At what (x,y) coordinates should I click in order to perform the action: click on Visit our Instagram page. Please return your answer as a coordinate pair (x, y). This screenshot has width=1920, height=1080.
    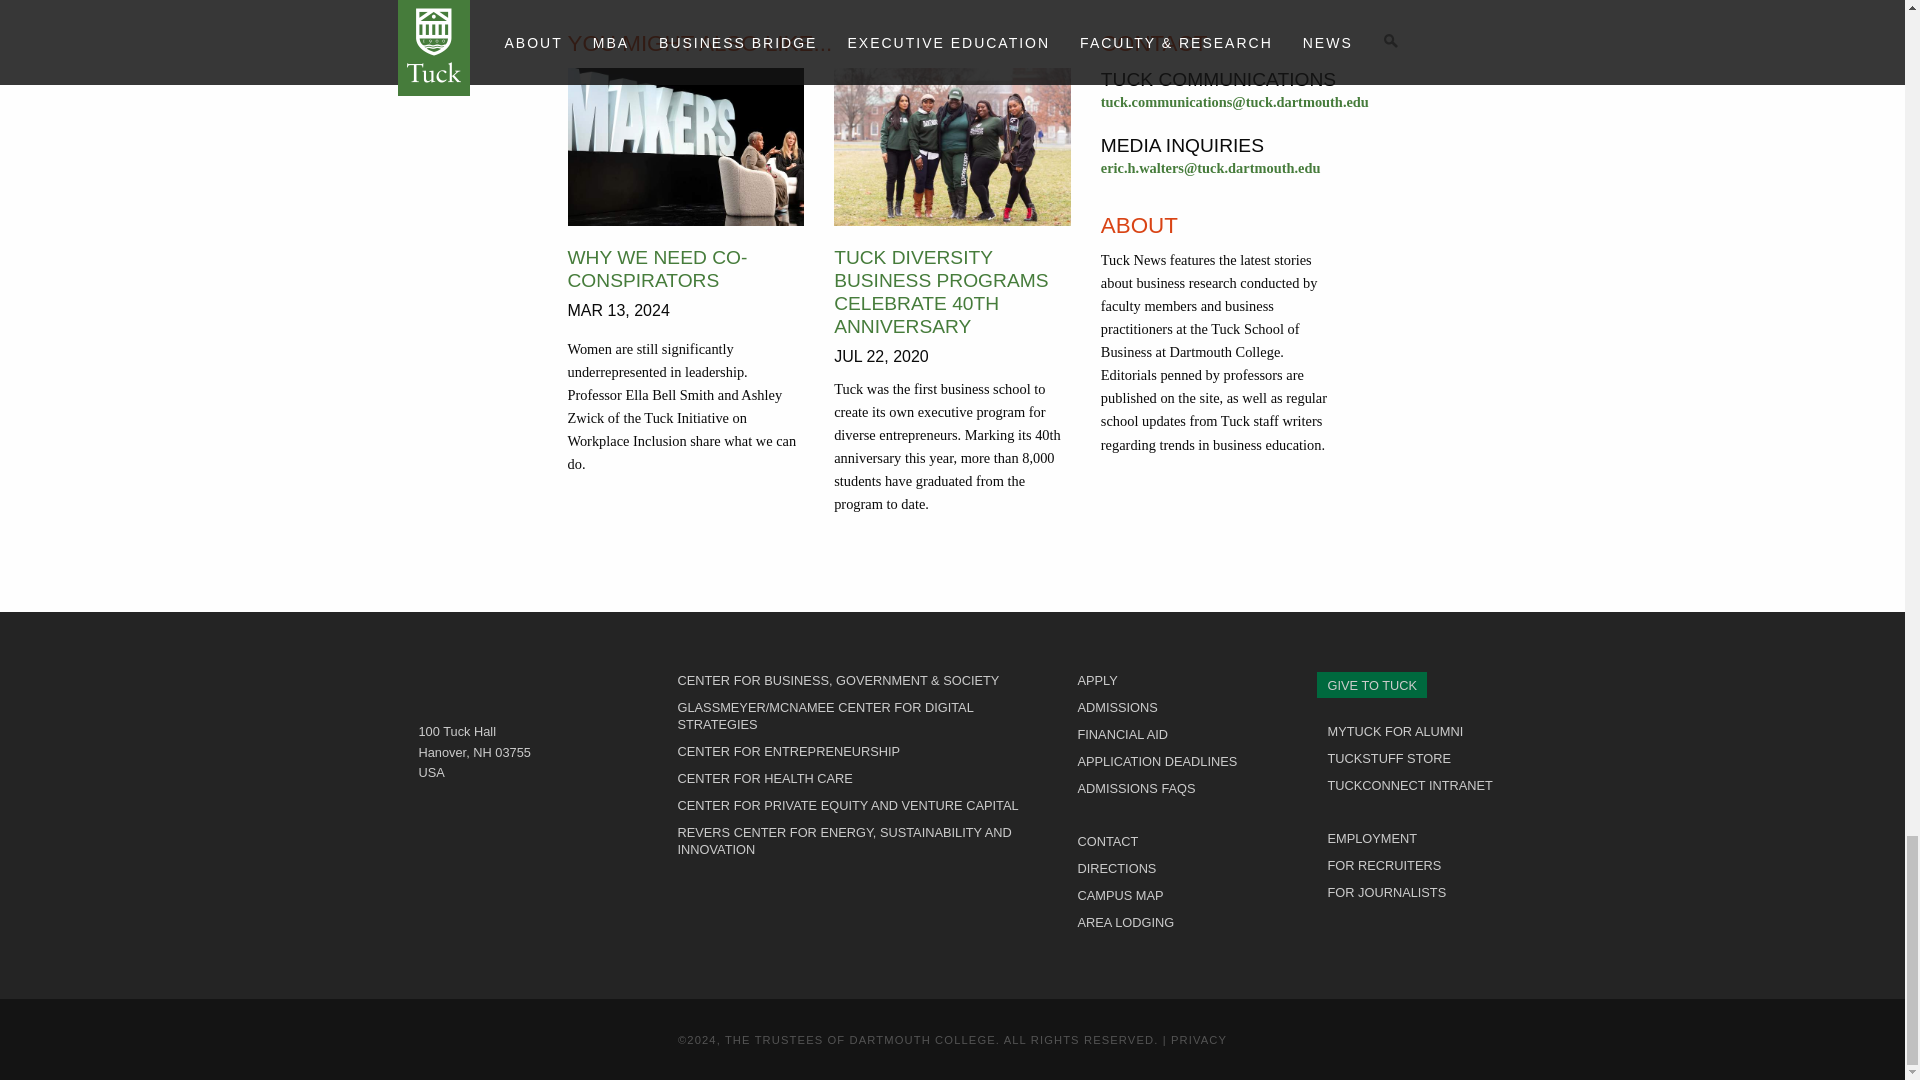
    Looking at the image, I should click on (1360, 930).